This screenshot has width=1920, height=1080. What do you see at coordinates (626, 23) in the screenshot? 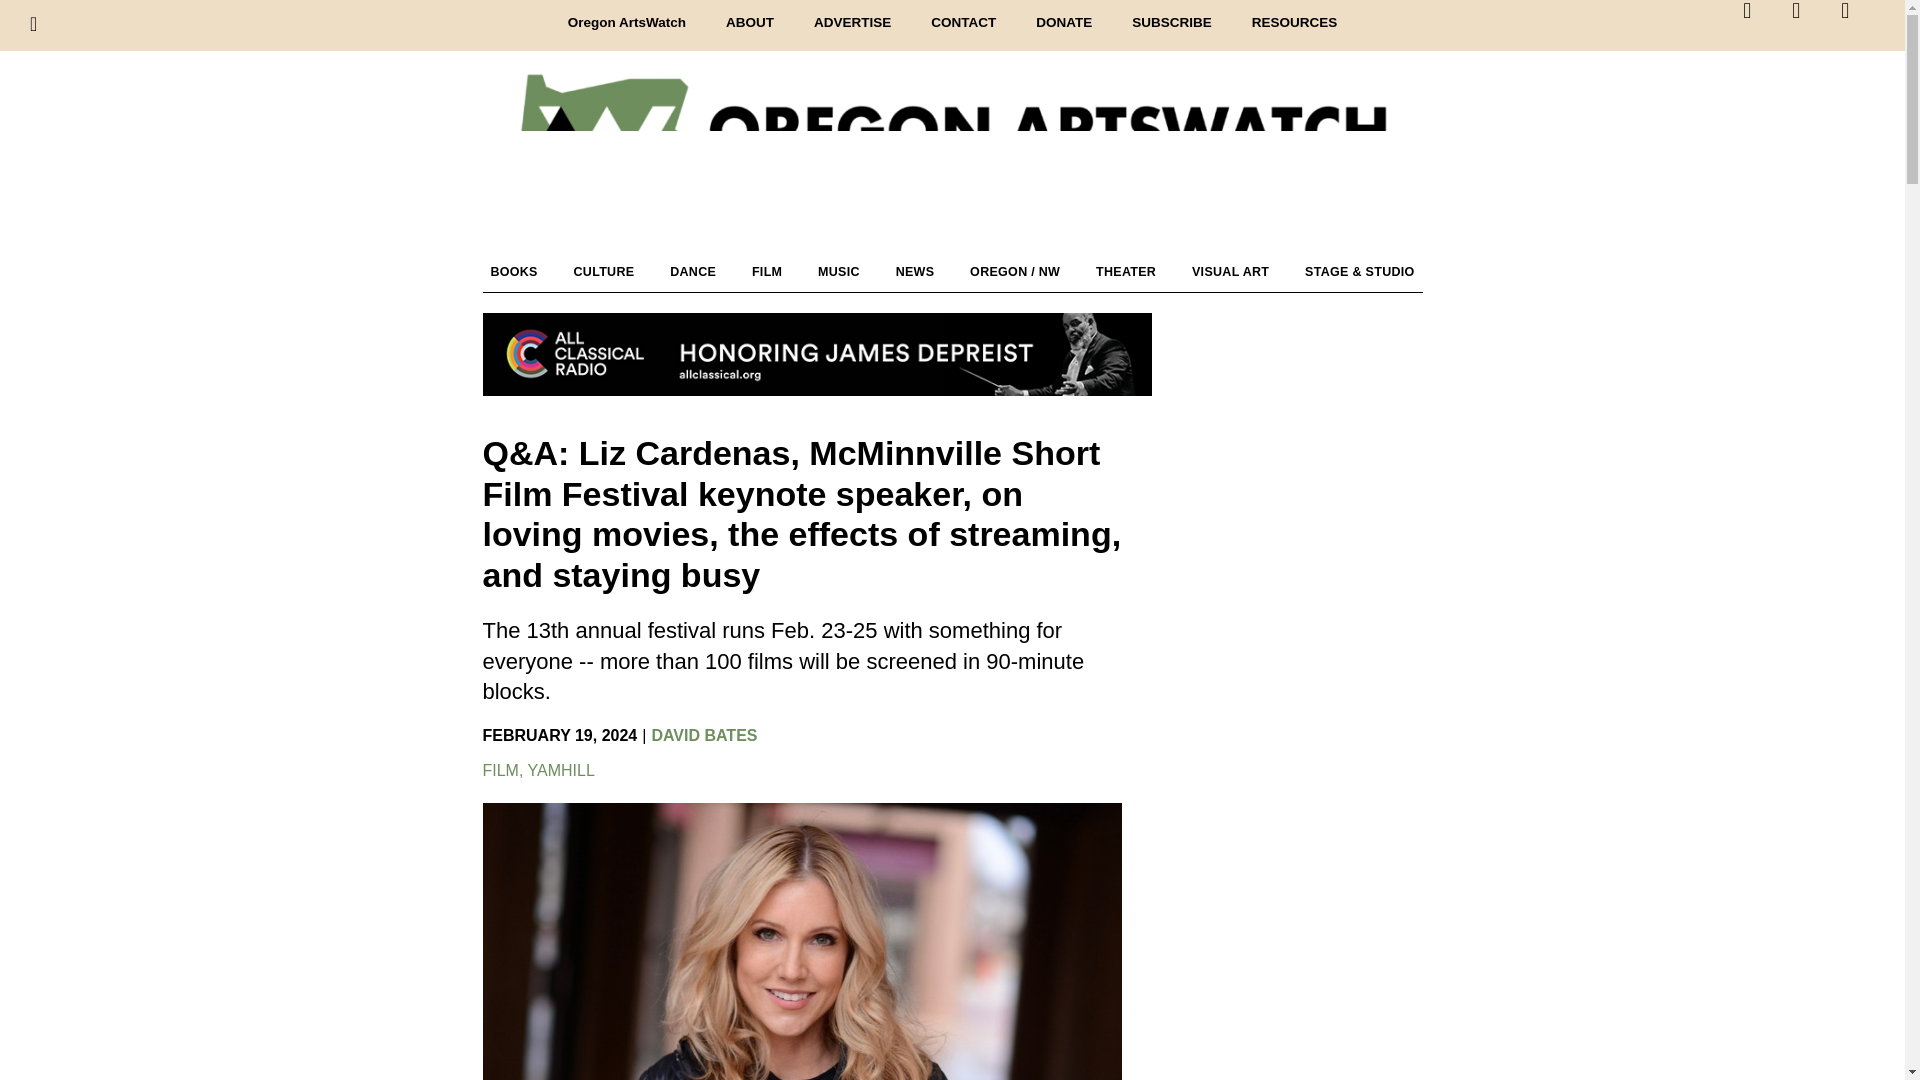
I see `Oregon ArtsWatch` at bounding box center [626, 23].